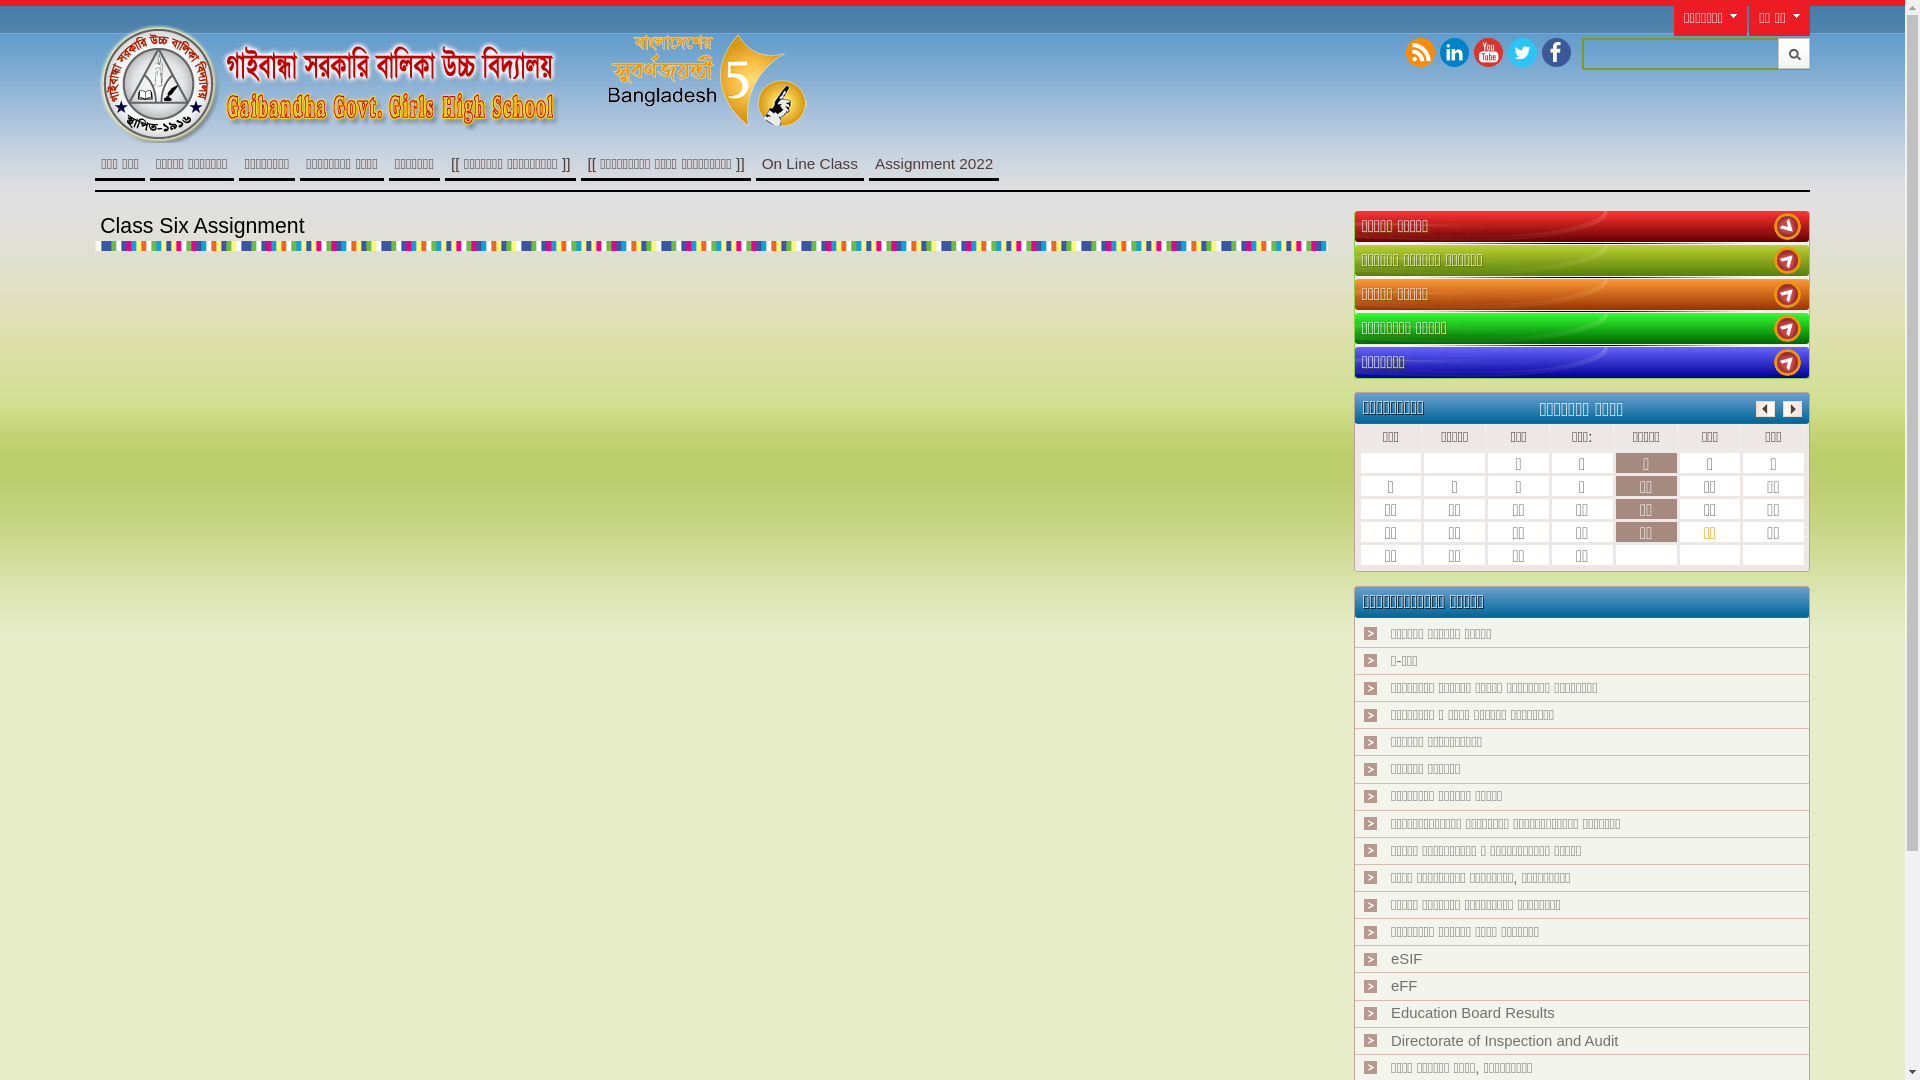 This screenshot has height=1080, width=1920. I want to click on  , so click(1788, 362).